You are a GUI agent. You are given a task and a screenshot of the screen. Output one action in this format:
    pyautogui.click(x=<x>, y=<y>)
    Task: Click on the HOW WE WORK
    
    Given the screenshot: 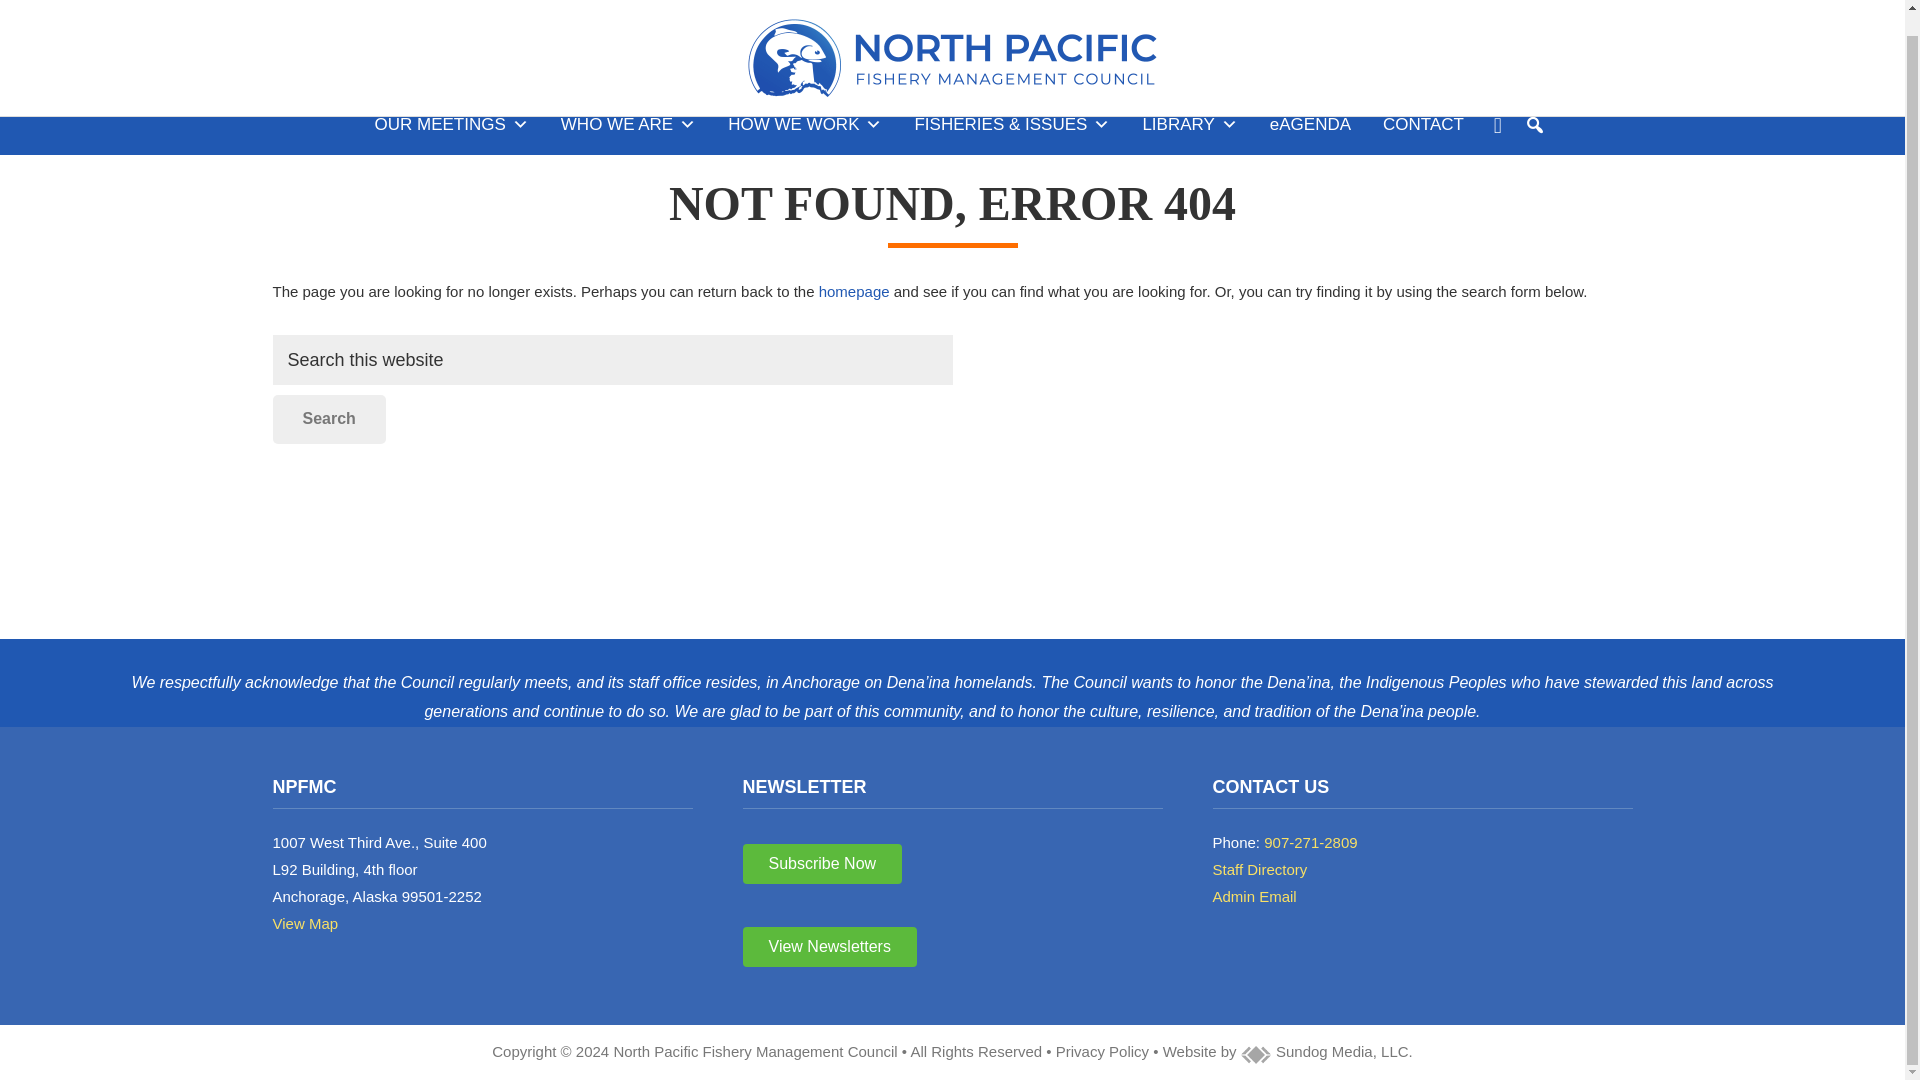 What is the action you would take?
    pyautogui.click(x=805, y=125)
    